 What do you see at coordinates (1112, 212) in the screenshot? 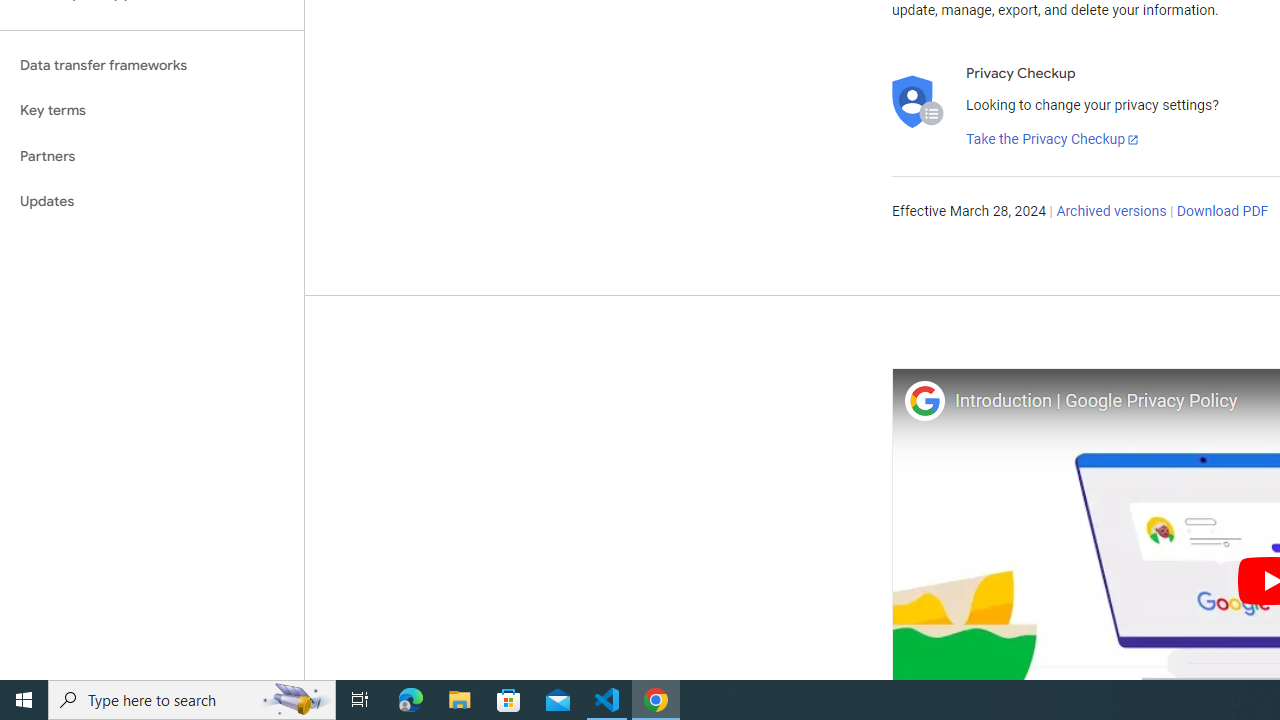
I see `Archived versions` at bounding box center [1112, 212].